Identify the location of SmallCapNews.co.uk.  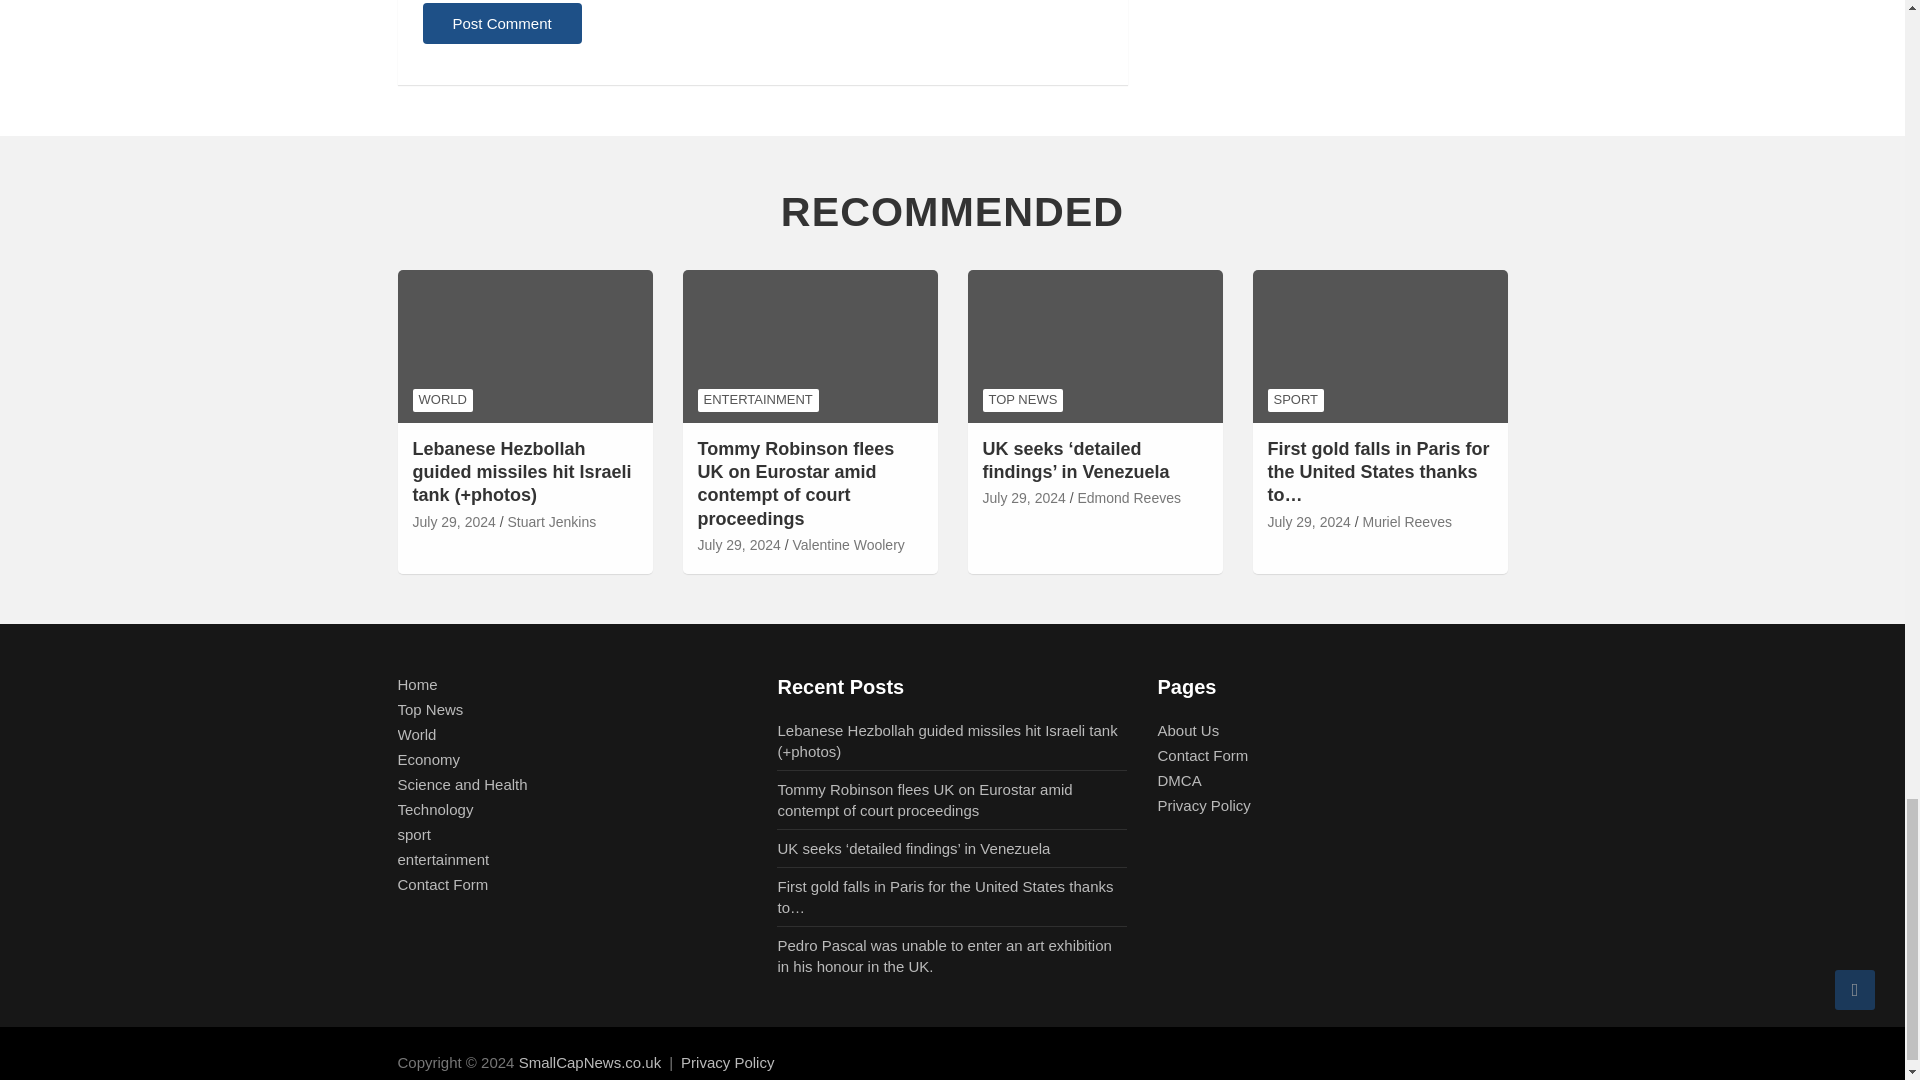
(590, 1062).